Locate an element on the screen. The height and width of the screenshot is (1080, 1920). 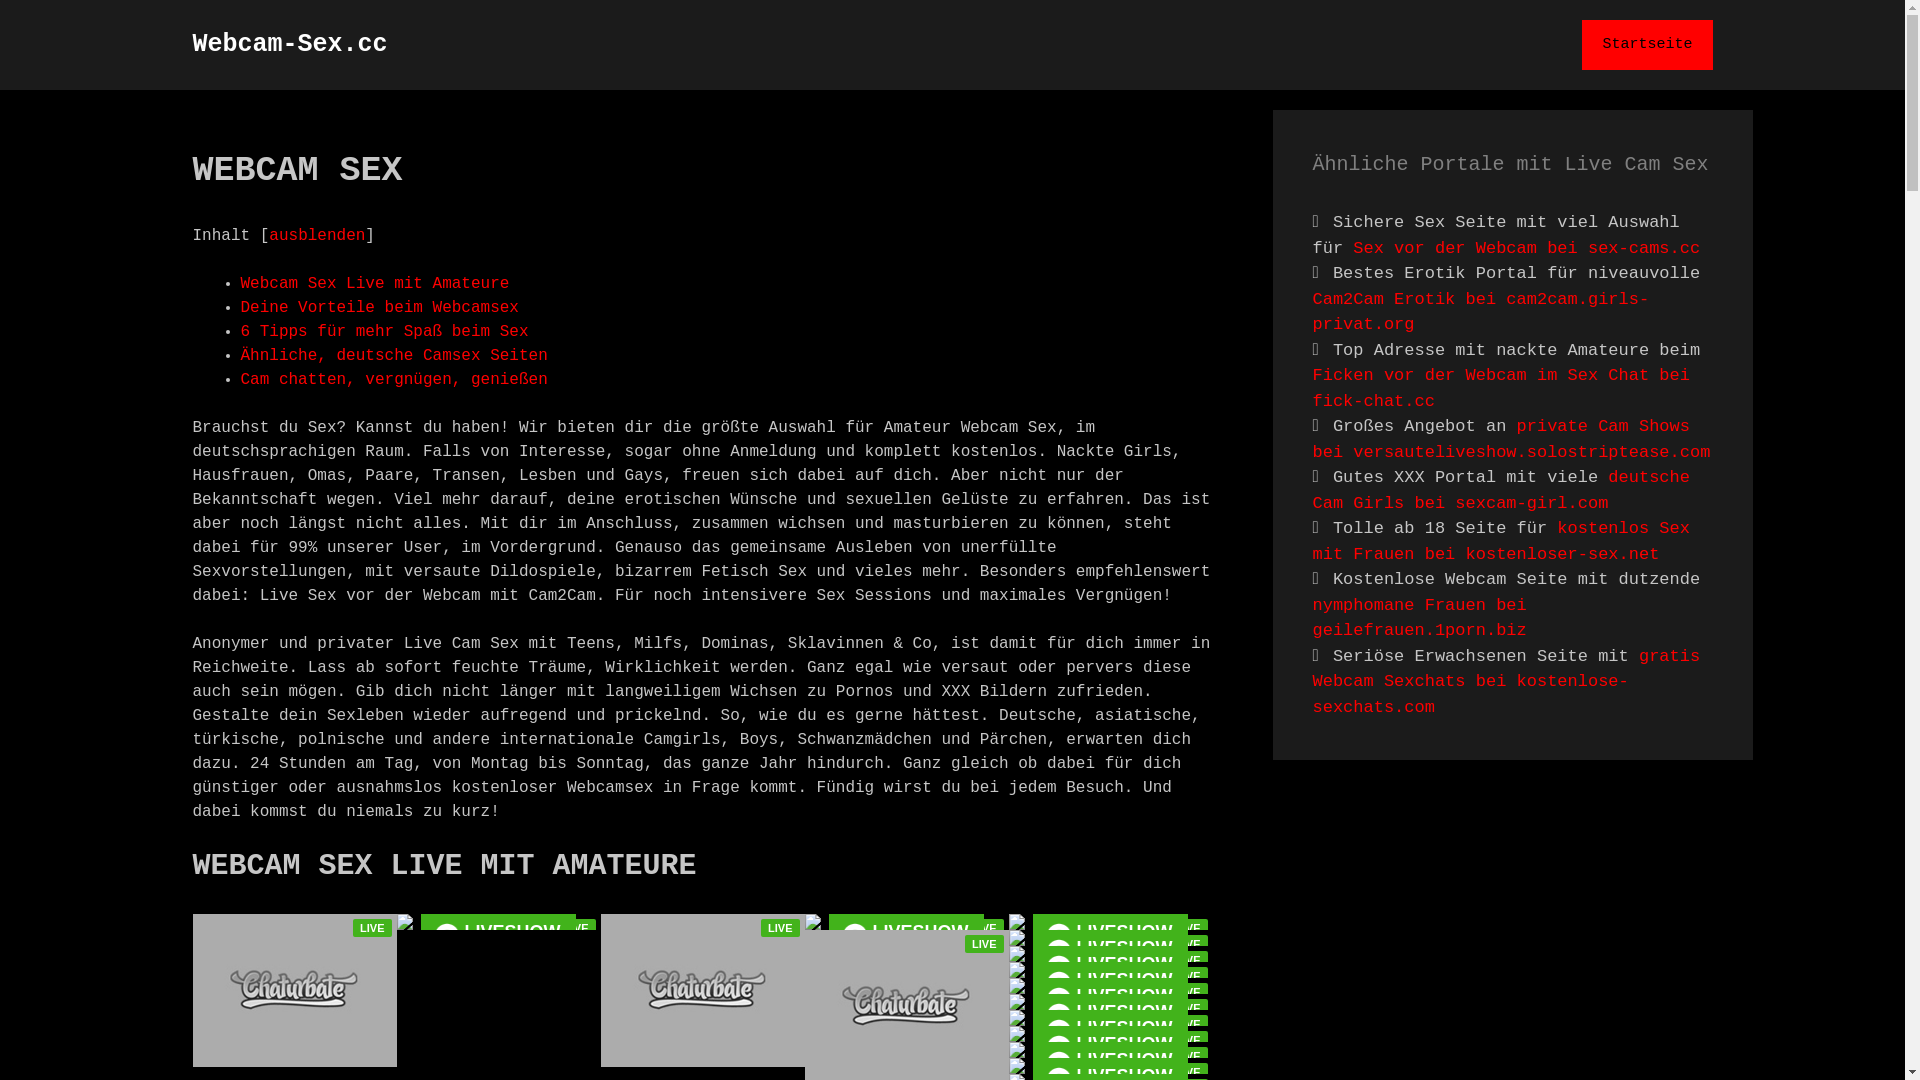
private Cam Shows bei versauteliveshow.solostriptease.com is located at coordinates (1511, 440).